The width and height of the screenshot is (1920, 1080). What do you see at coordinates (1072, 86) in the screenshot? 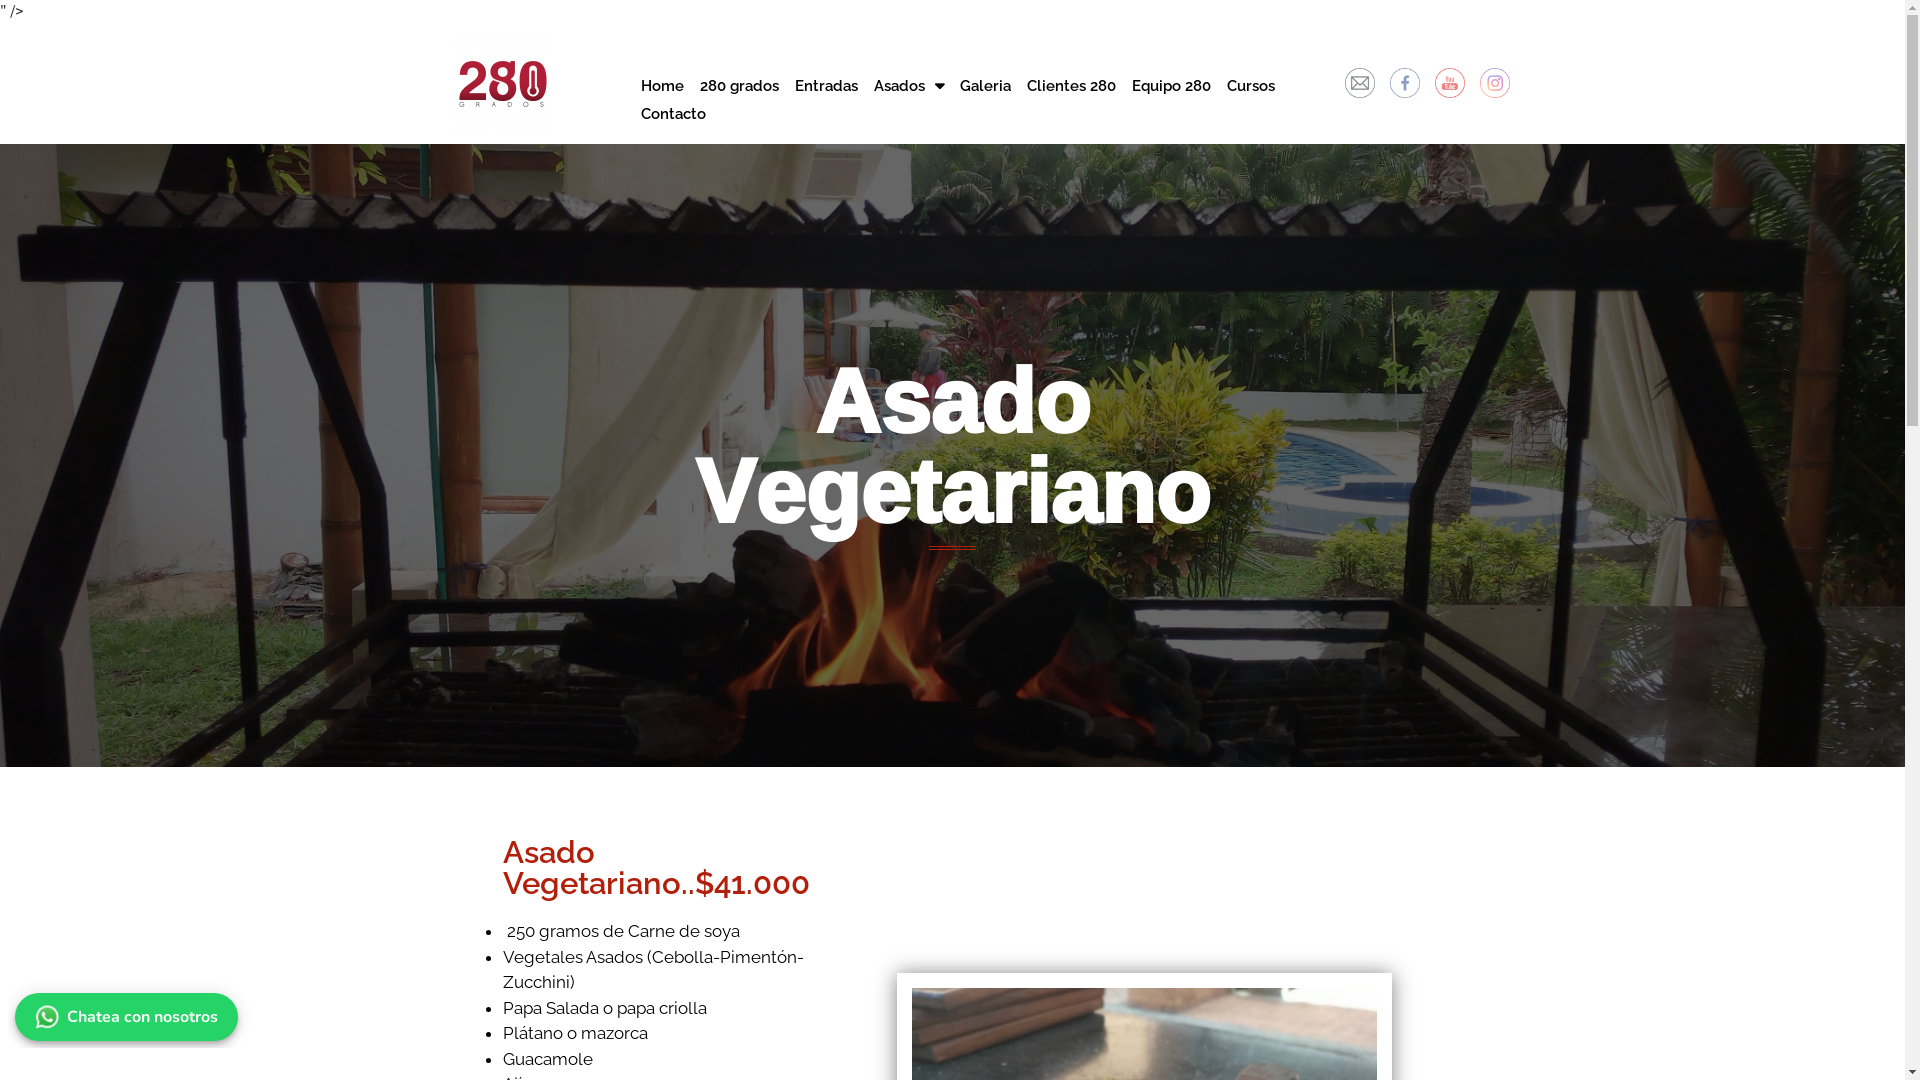
I see `Clientes 280` at bounding box center [1072, 86].